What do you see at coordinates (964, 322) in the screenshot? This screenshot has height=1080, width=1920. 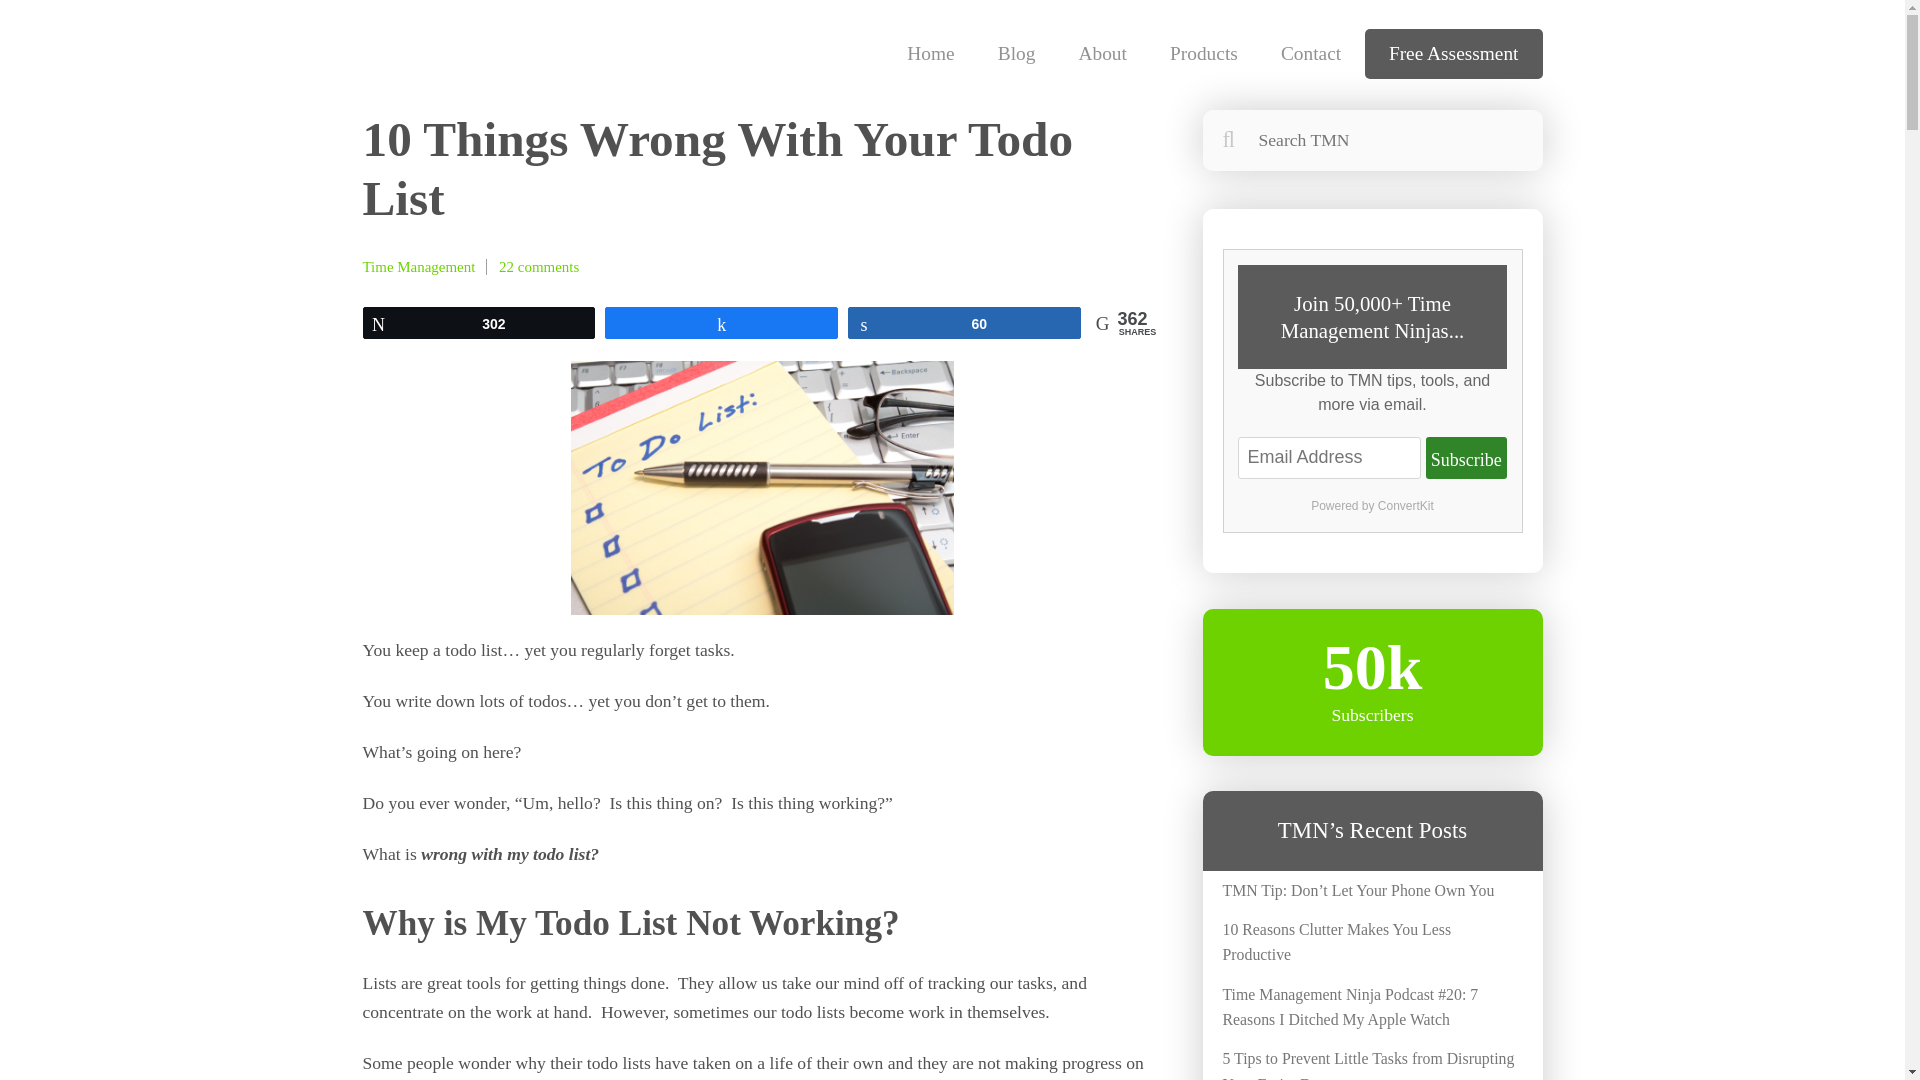 I see `60` at bounding box center [964, 322].